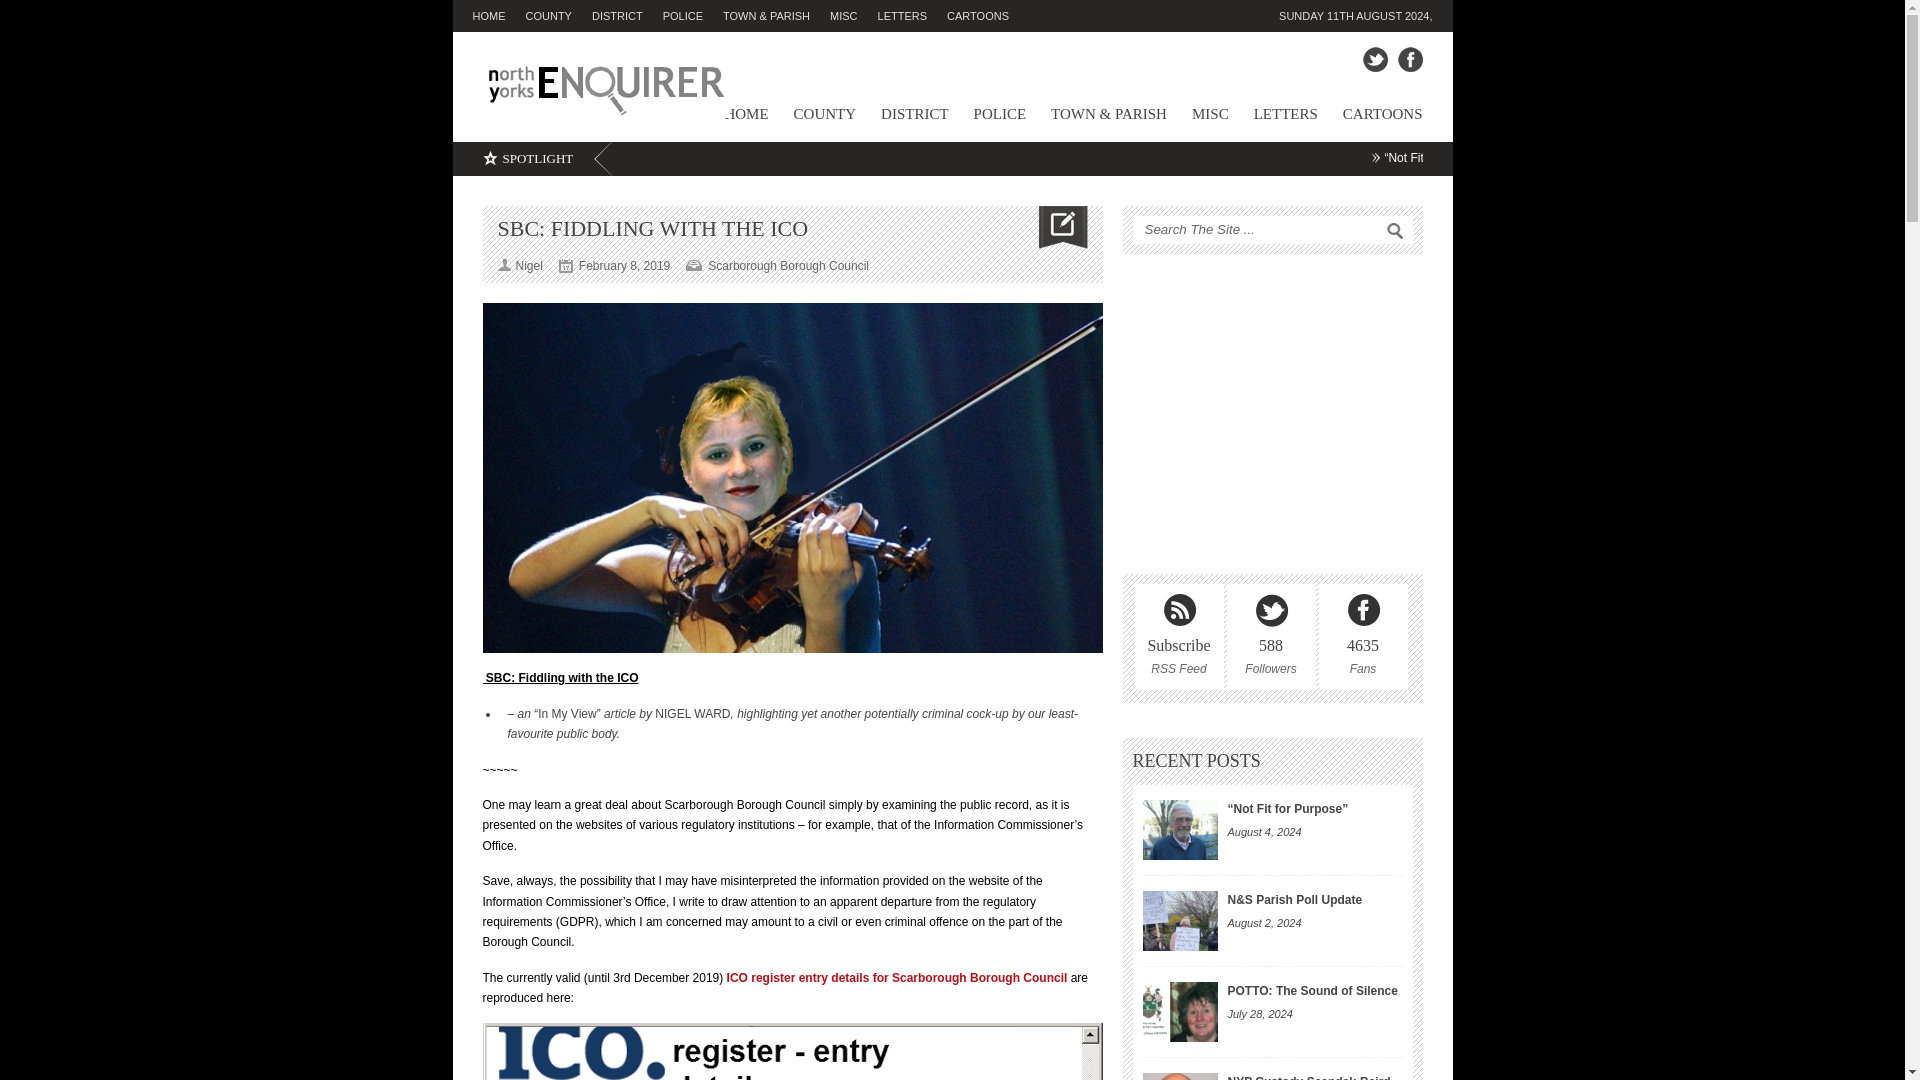  Describe the element at coordinates (626, 16) in the screenshot. I see `DISTRICT` at that location.